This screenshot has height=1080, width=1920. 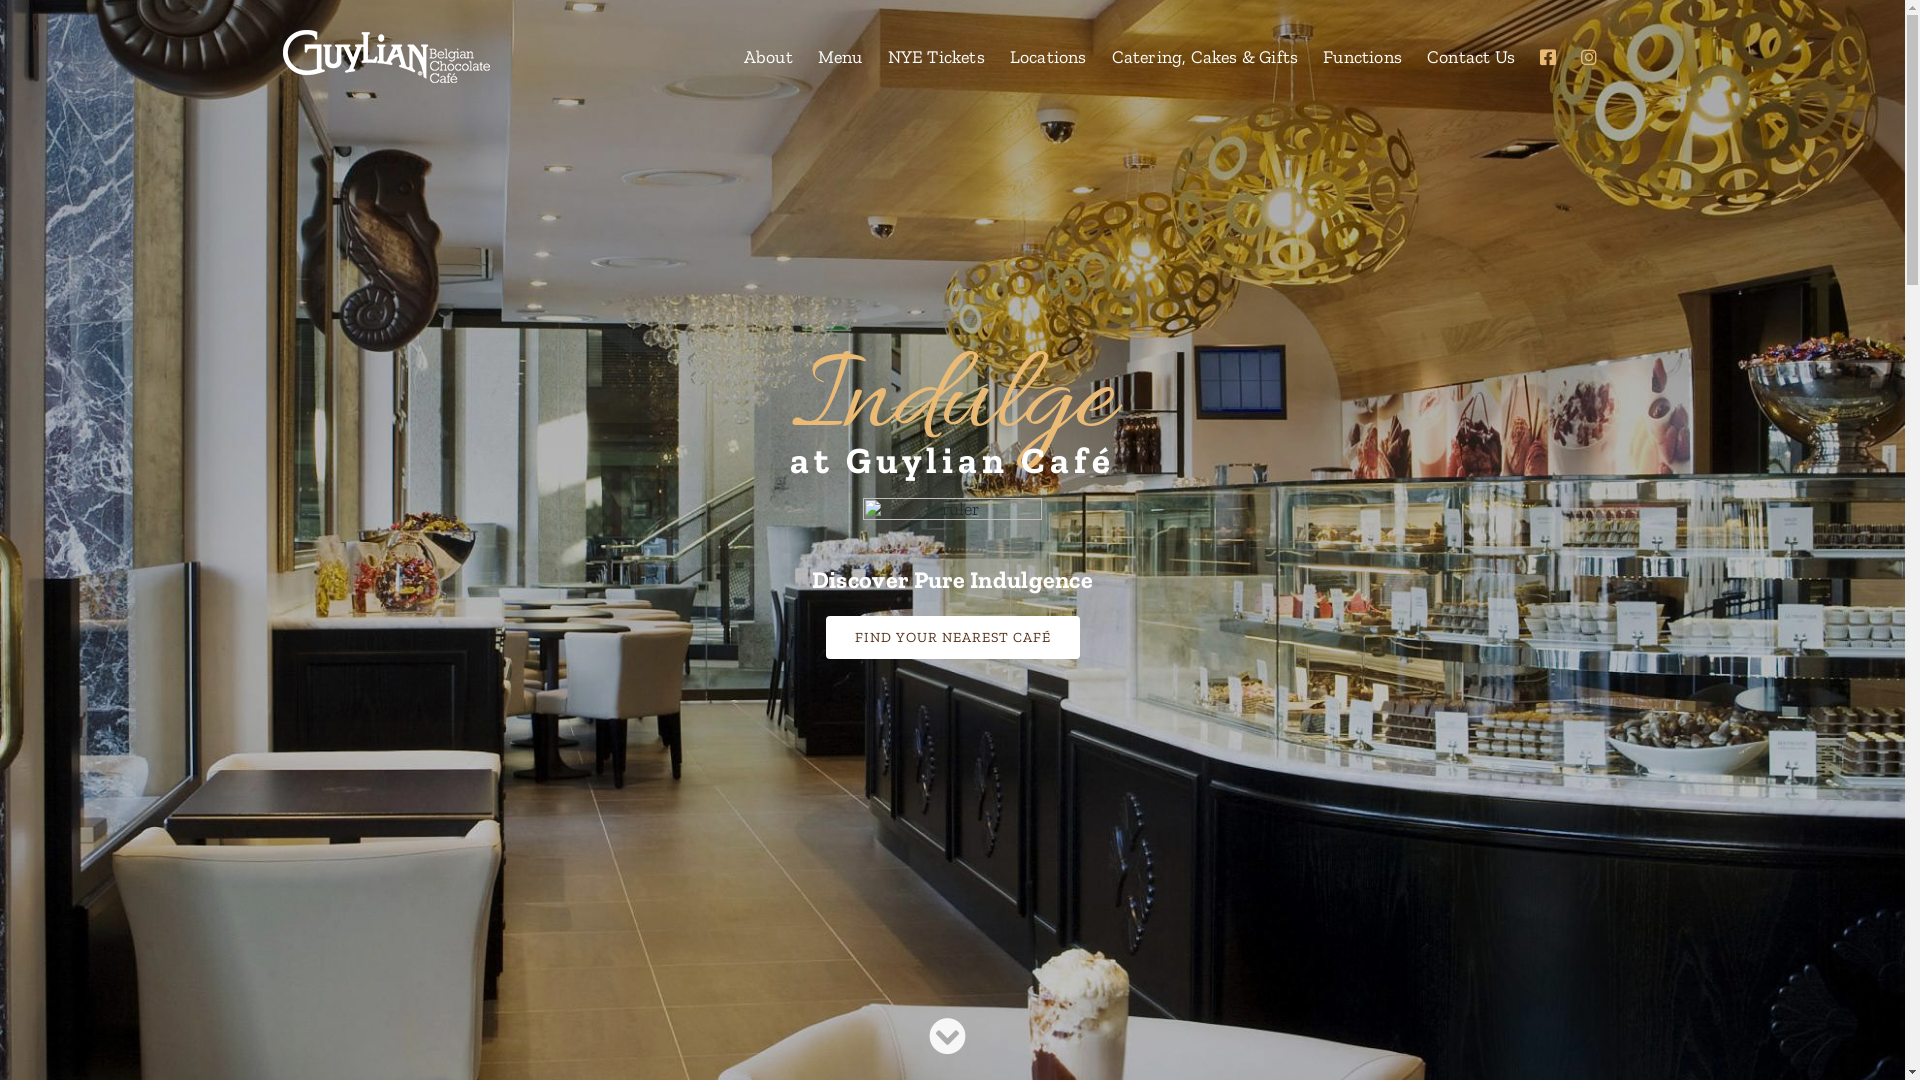 What do you see at coordinates (840, 56) in the screenshot?
I see `Menu` at bounding box center [840, 56].